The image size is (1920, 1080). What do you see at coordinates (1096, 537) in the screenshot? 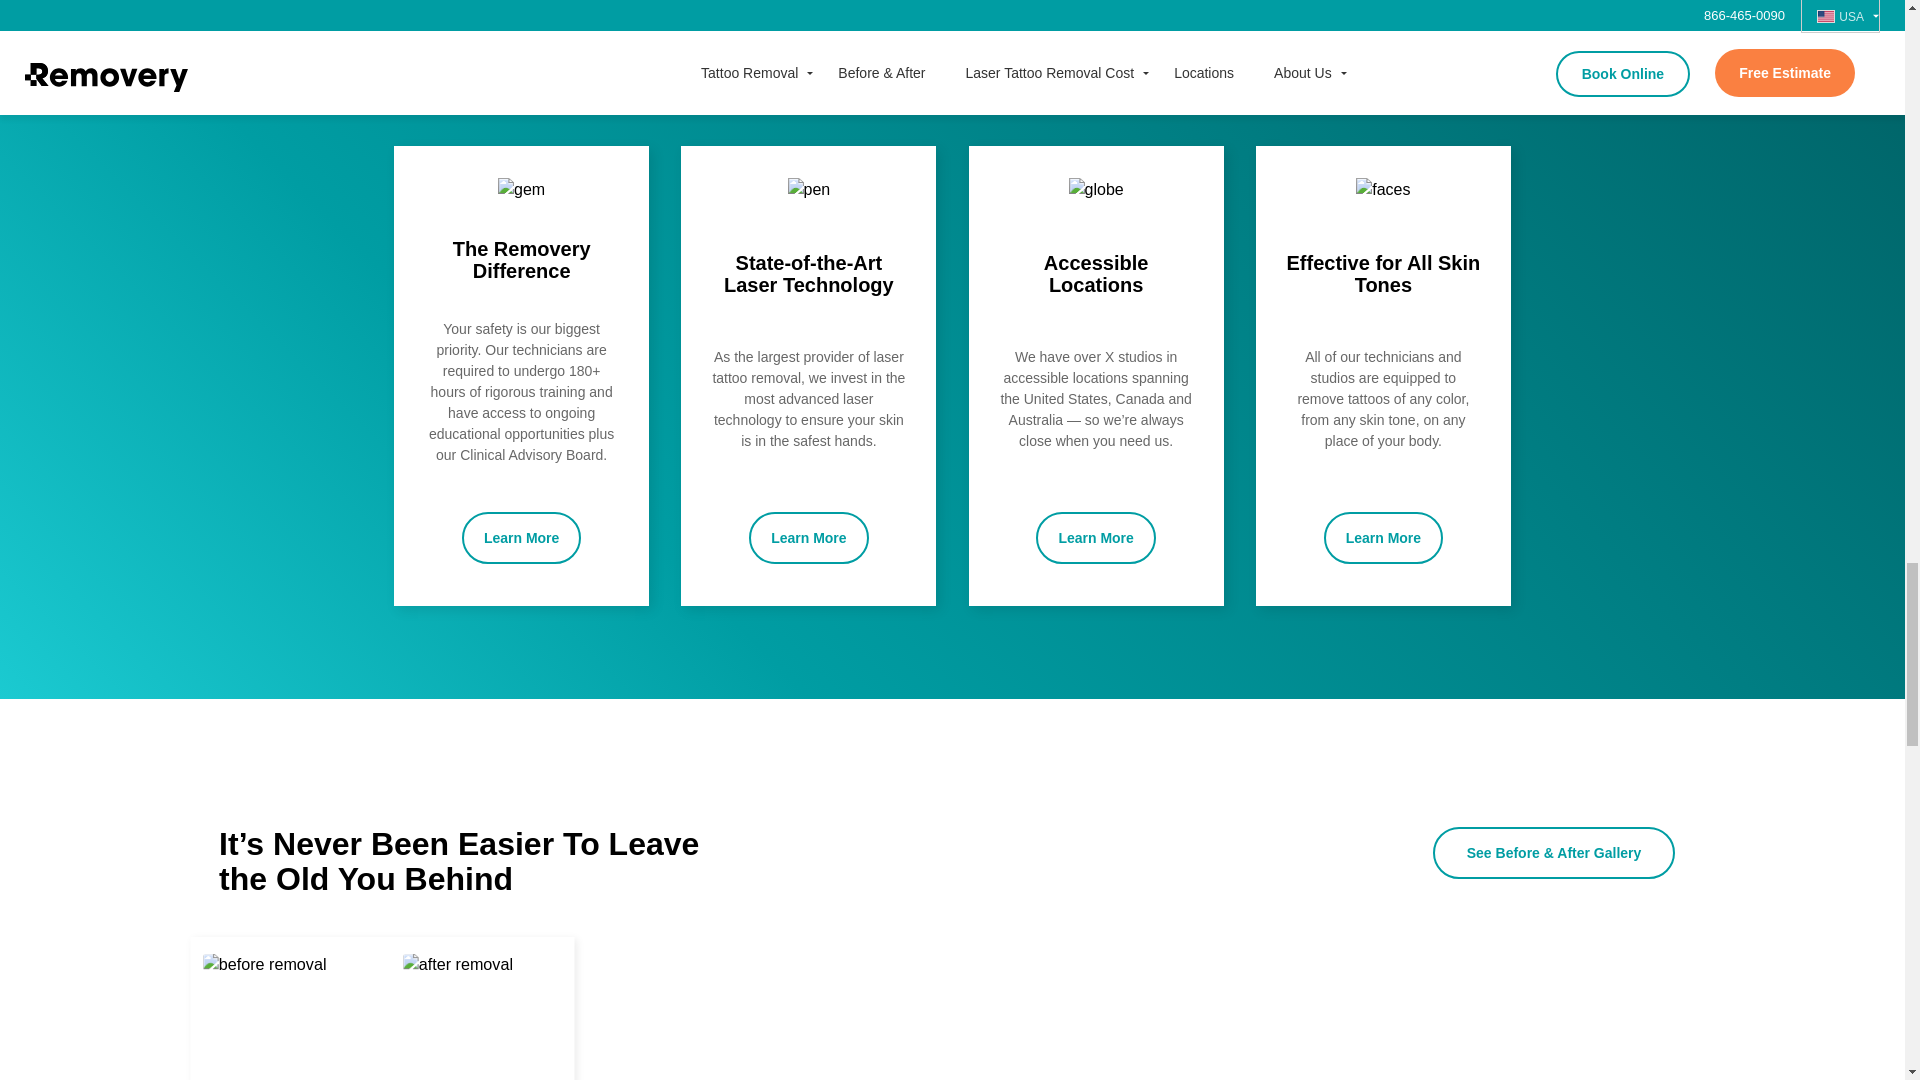
I see `Learn More` at bounding box center [1096, 537].